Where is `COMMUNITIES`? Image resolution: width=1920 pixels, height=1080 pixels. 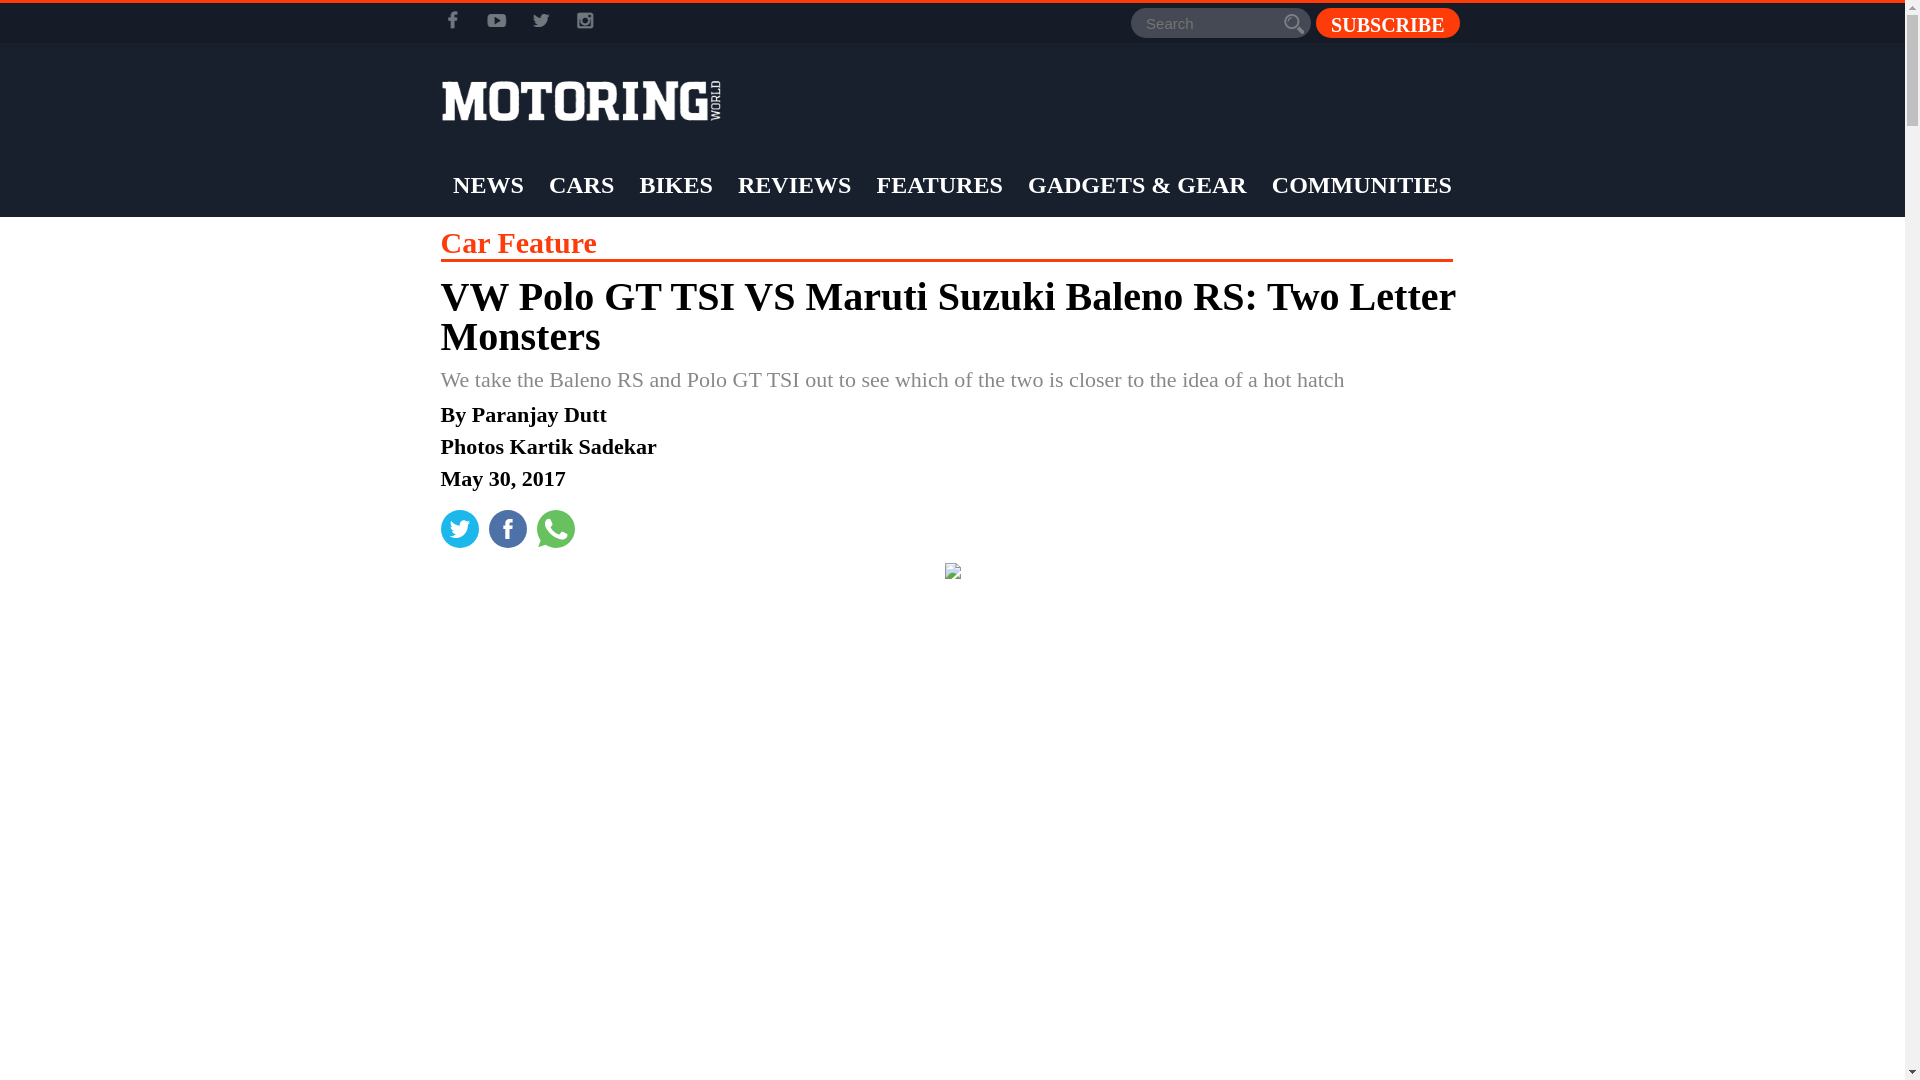 COMMUNITIES is located at coordinates (1362, 185).